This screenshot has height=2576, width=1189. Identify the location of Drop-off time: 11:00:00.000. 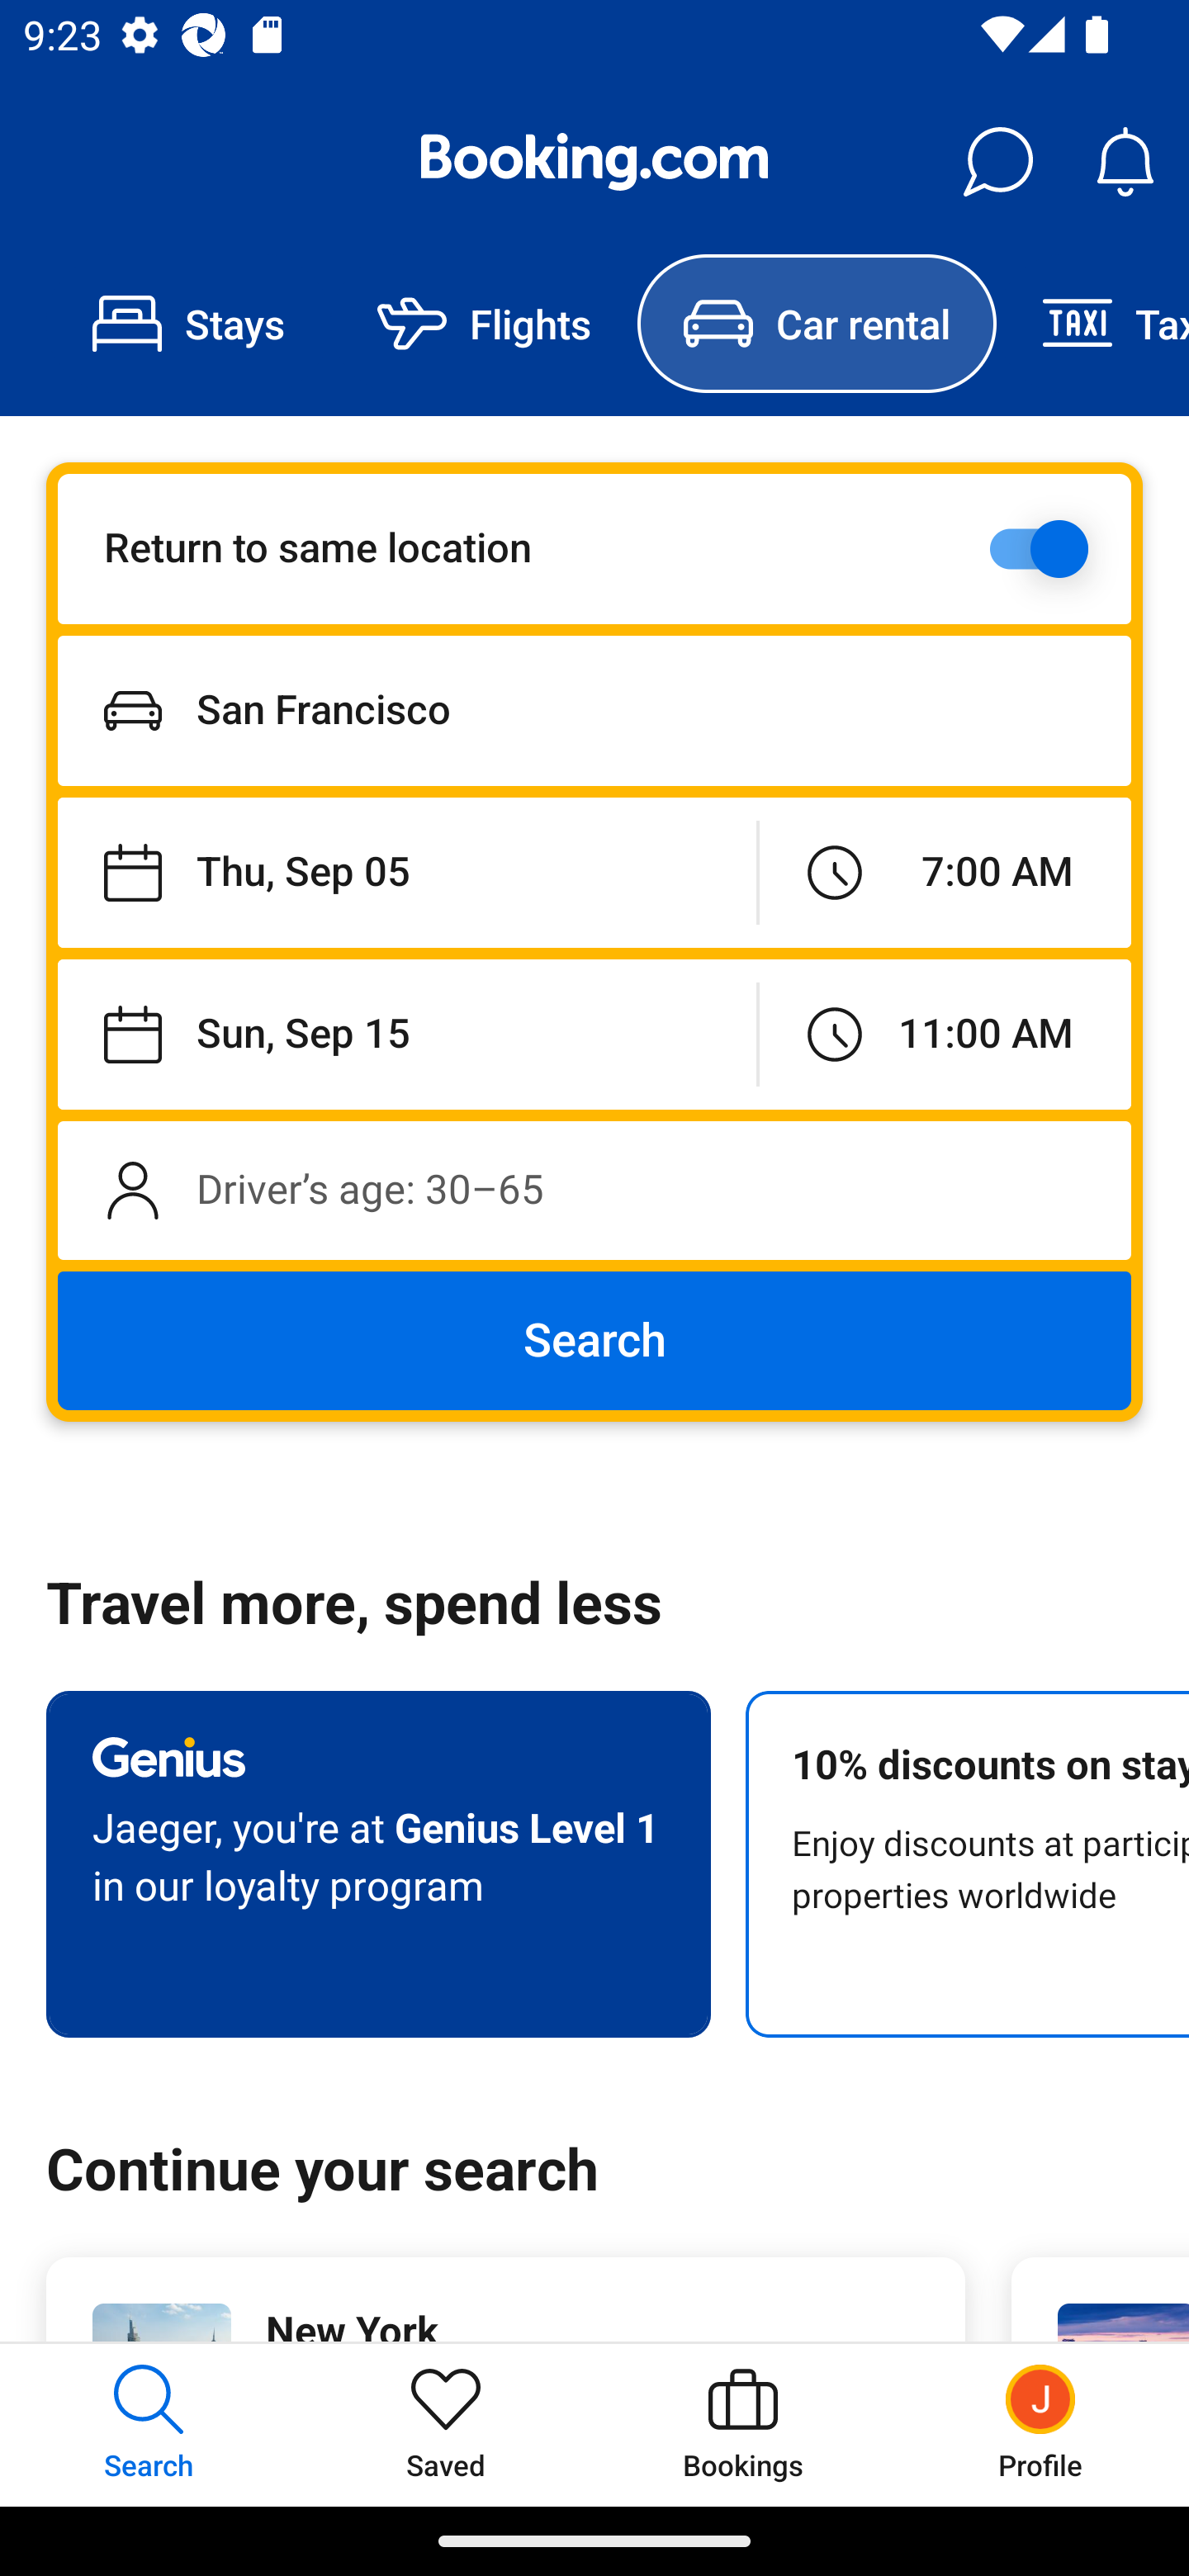
(945, 1034).